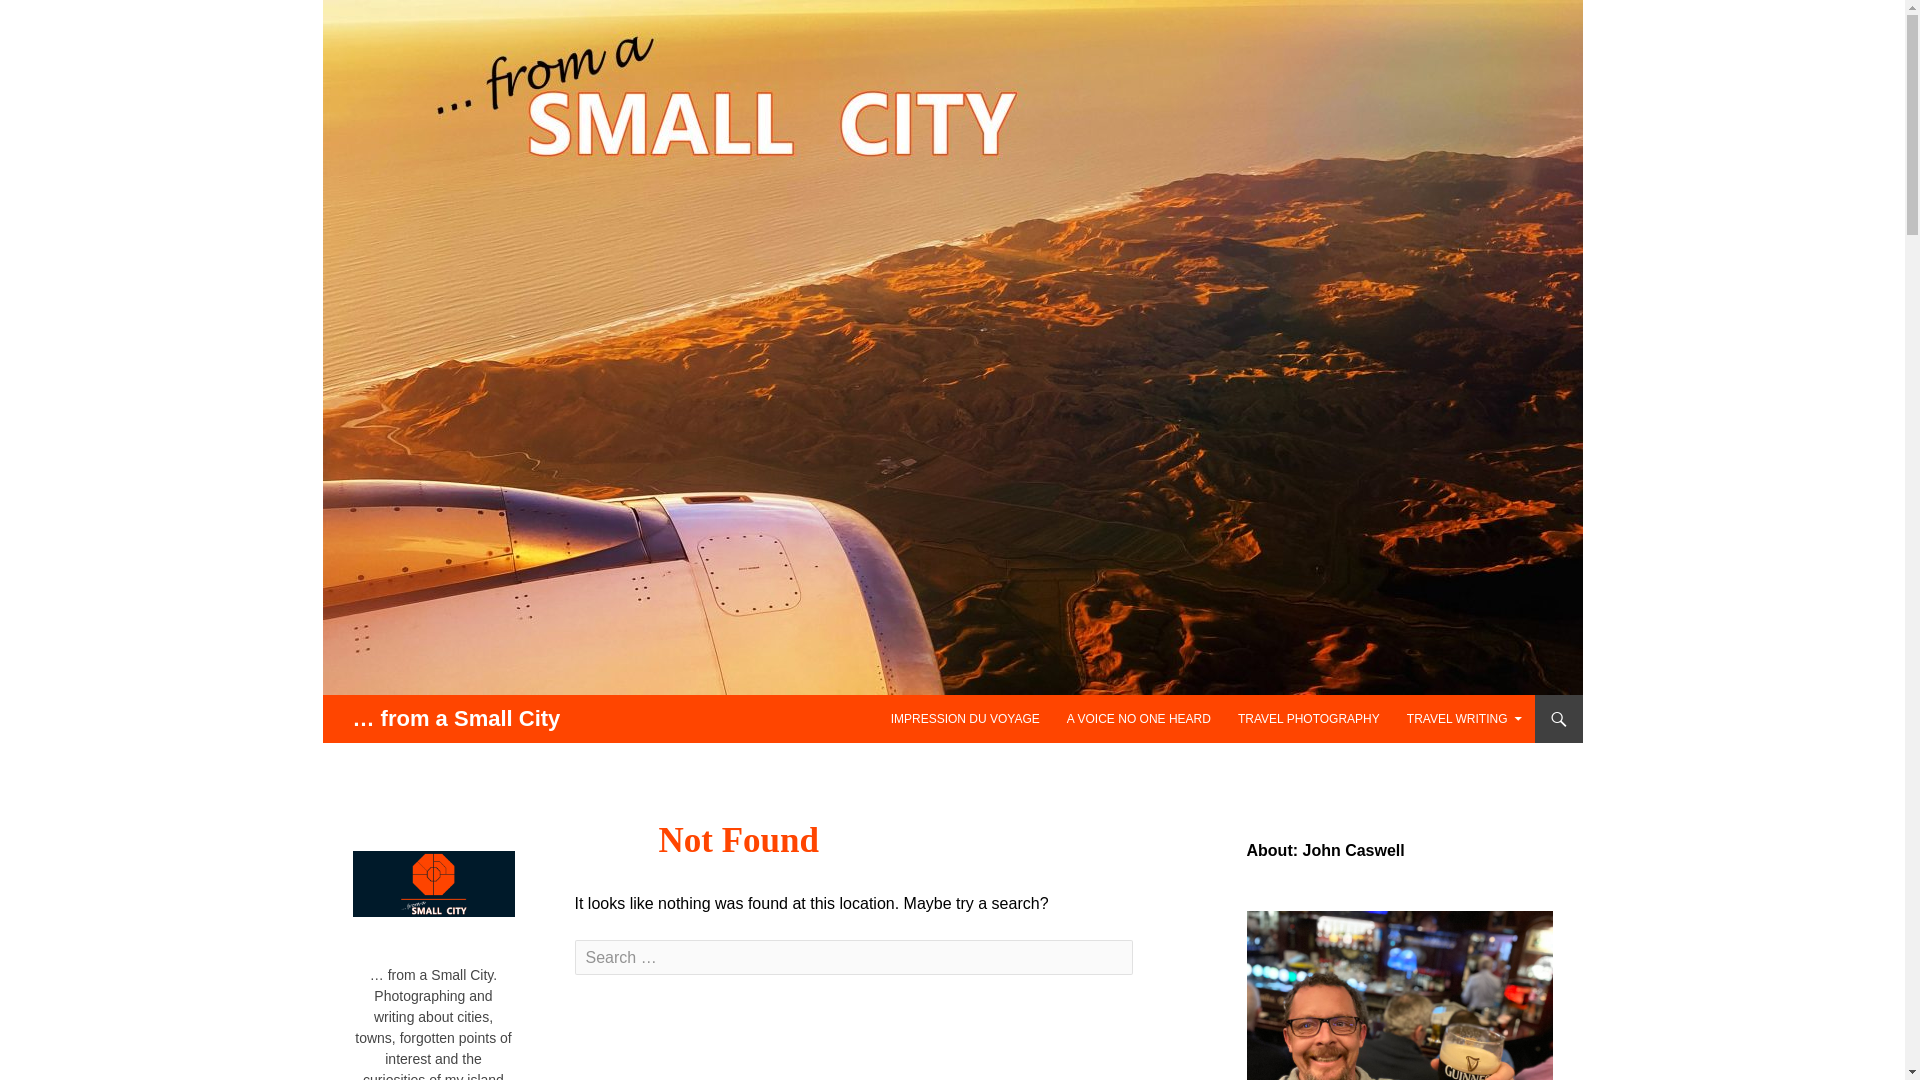  Describe the element at coordinates (1309, 719) in the screenshot. I see `TRAVEL PHOTOGRAPHY` at that location.